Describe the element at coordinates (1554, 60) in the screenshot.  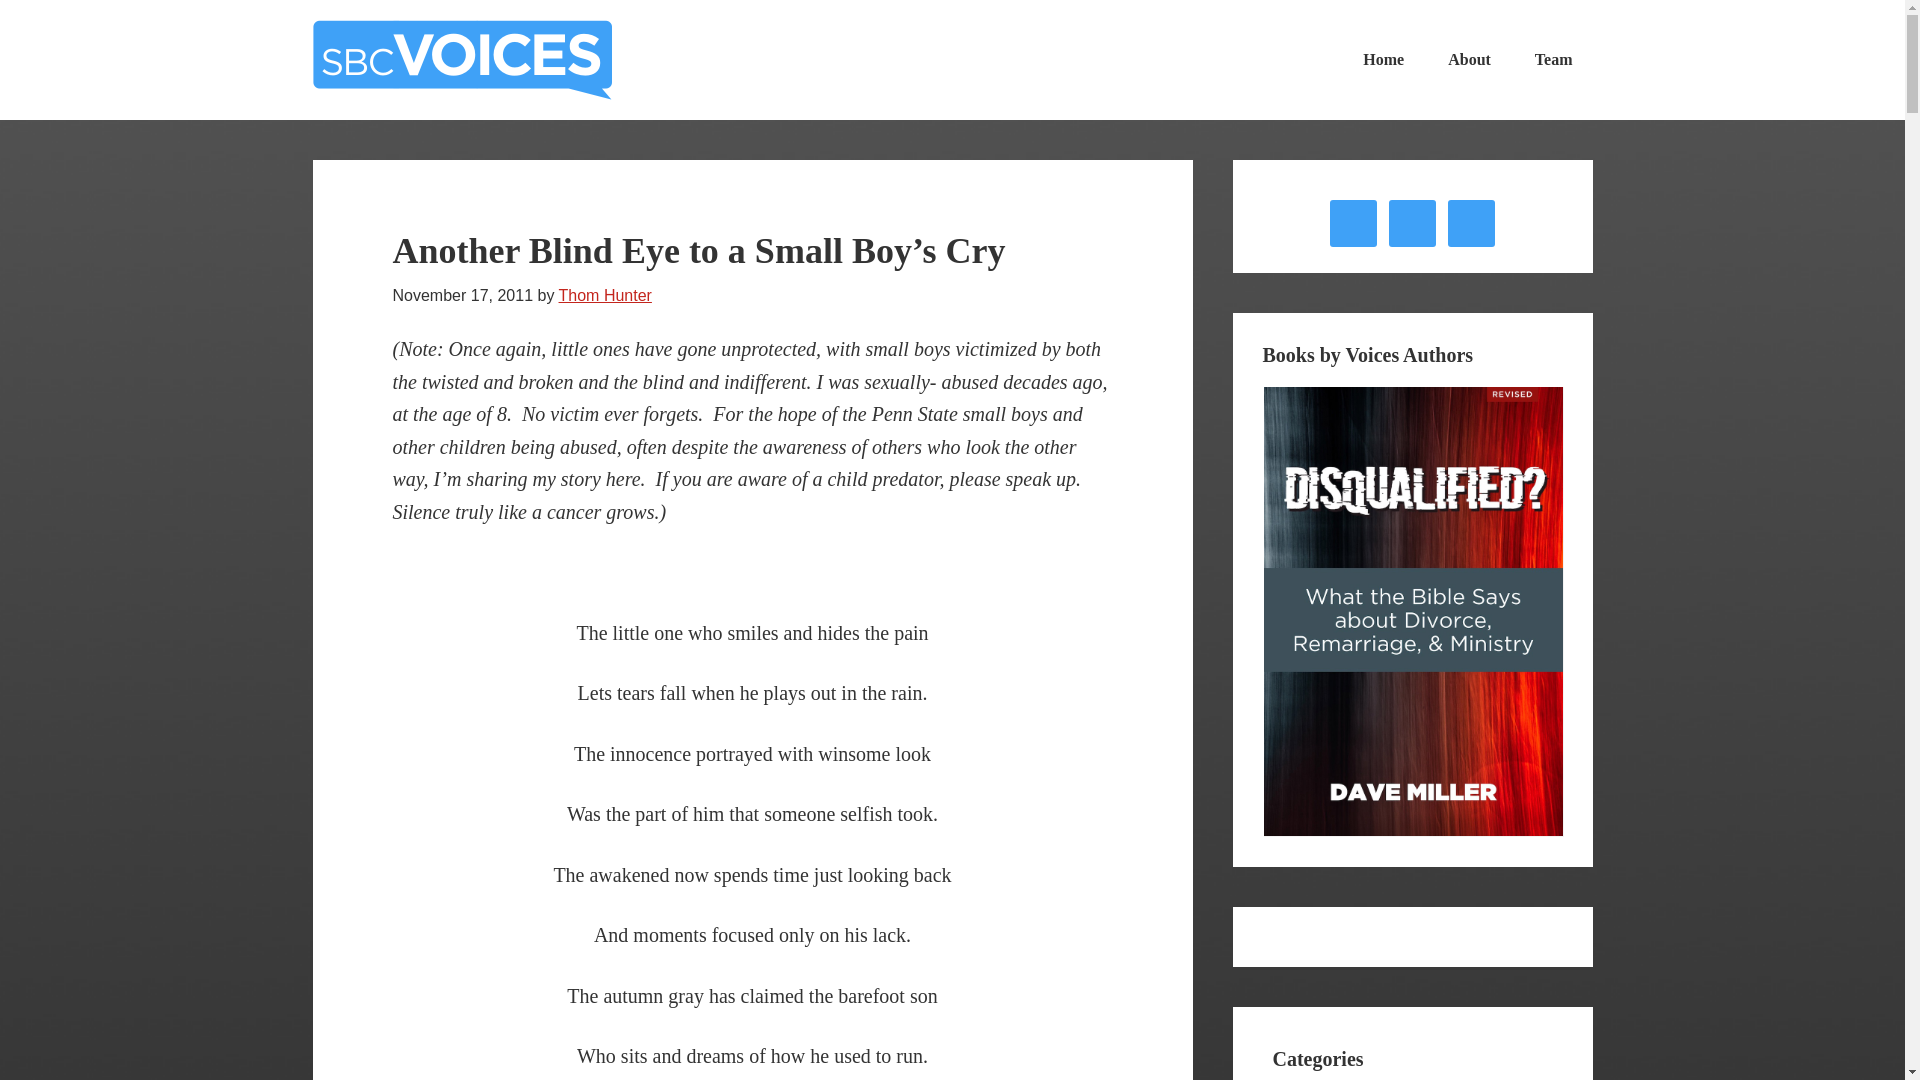
I see `Team` at that location.